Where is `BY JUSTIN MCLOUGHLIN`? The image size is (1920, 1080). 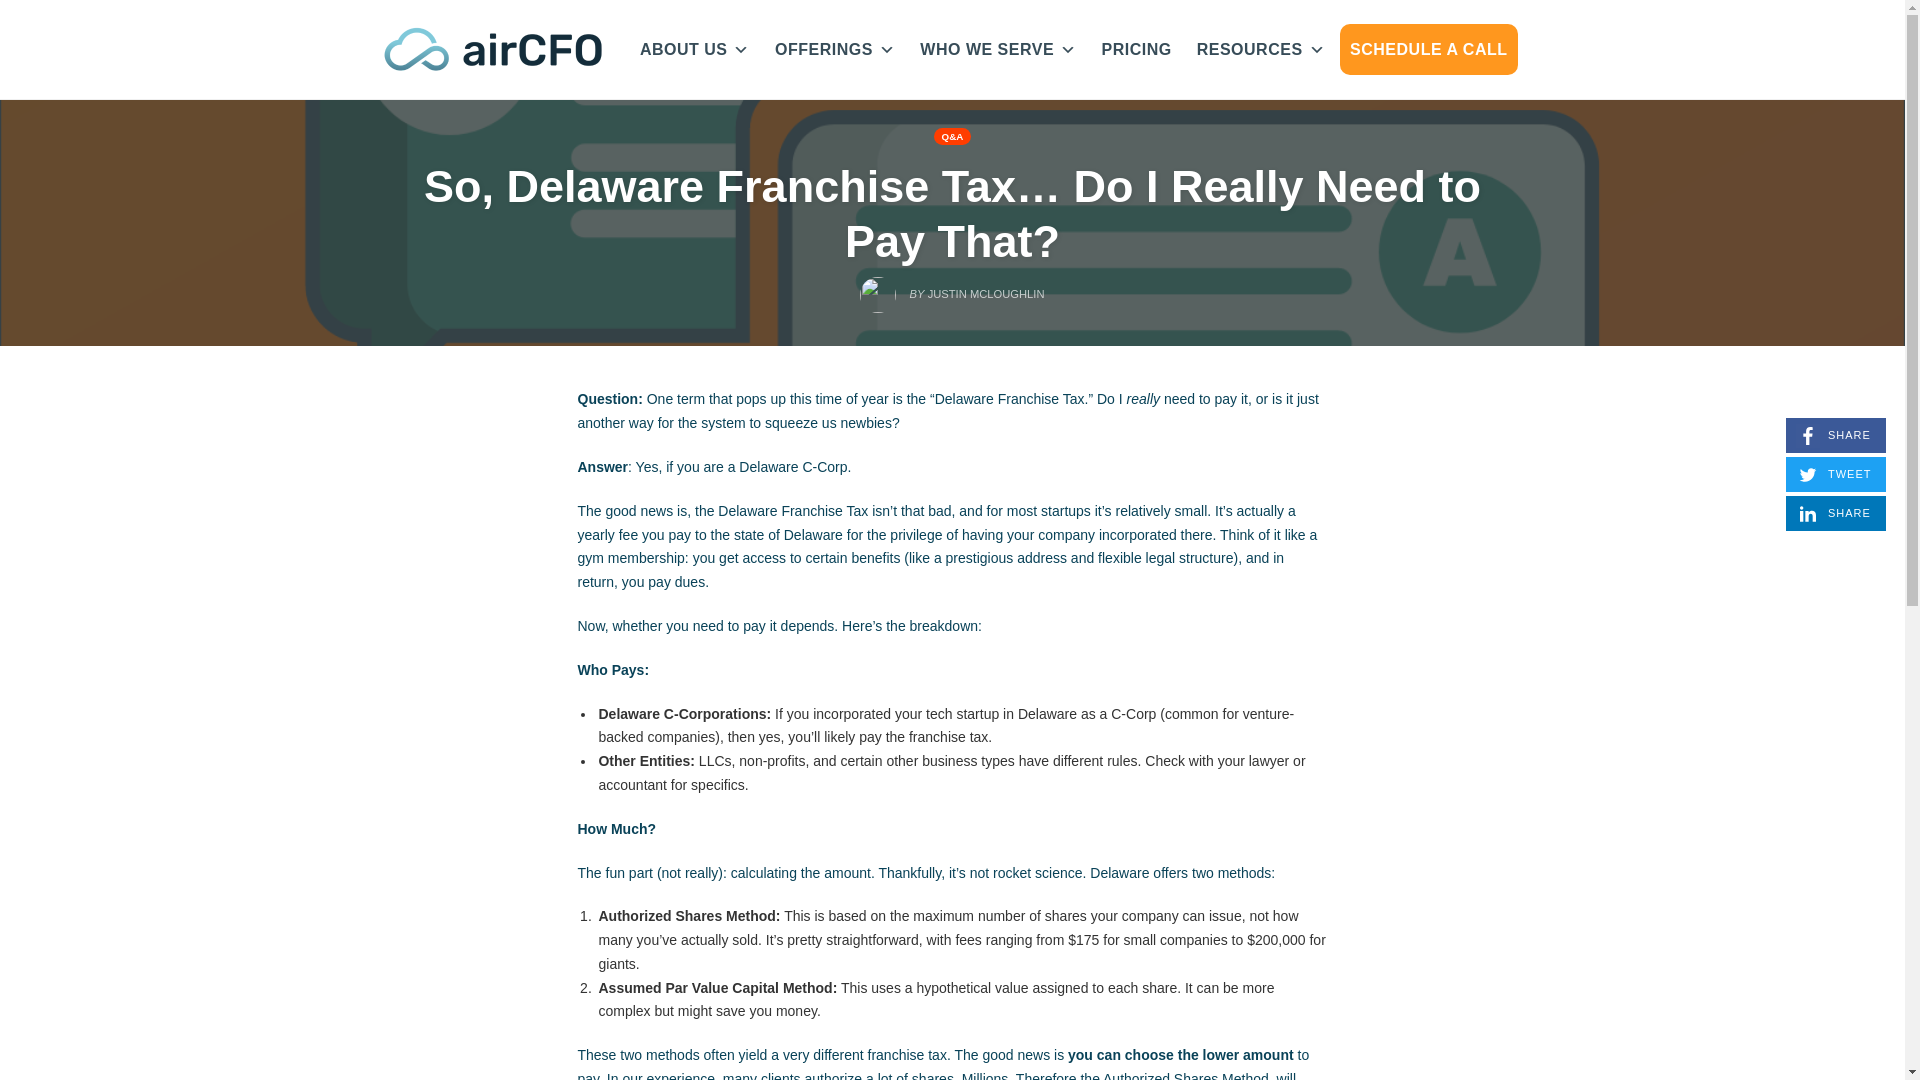
BY JUSTIN MCLOUGHLIN is located at coordinates (1428, 48).